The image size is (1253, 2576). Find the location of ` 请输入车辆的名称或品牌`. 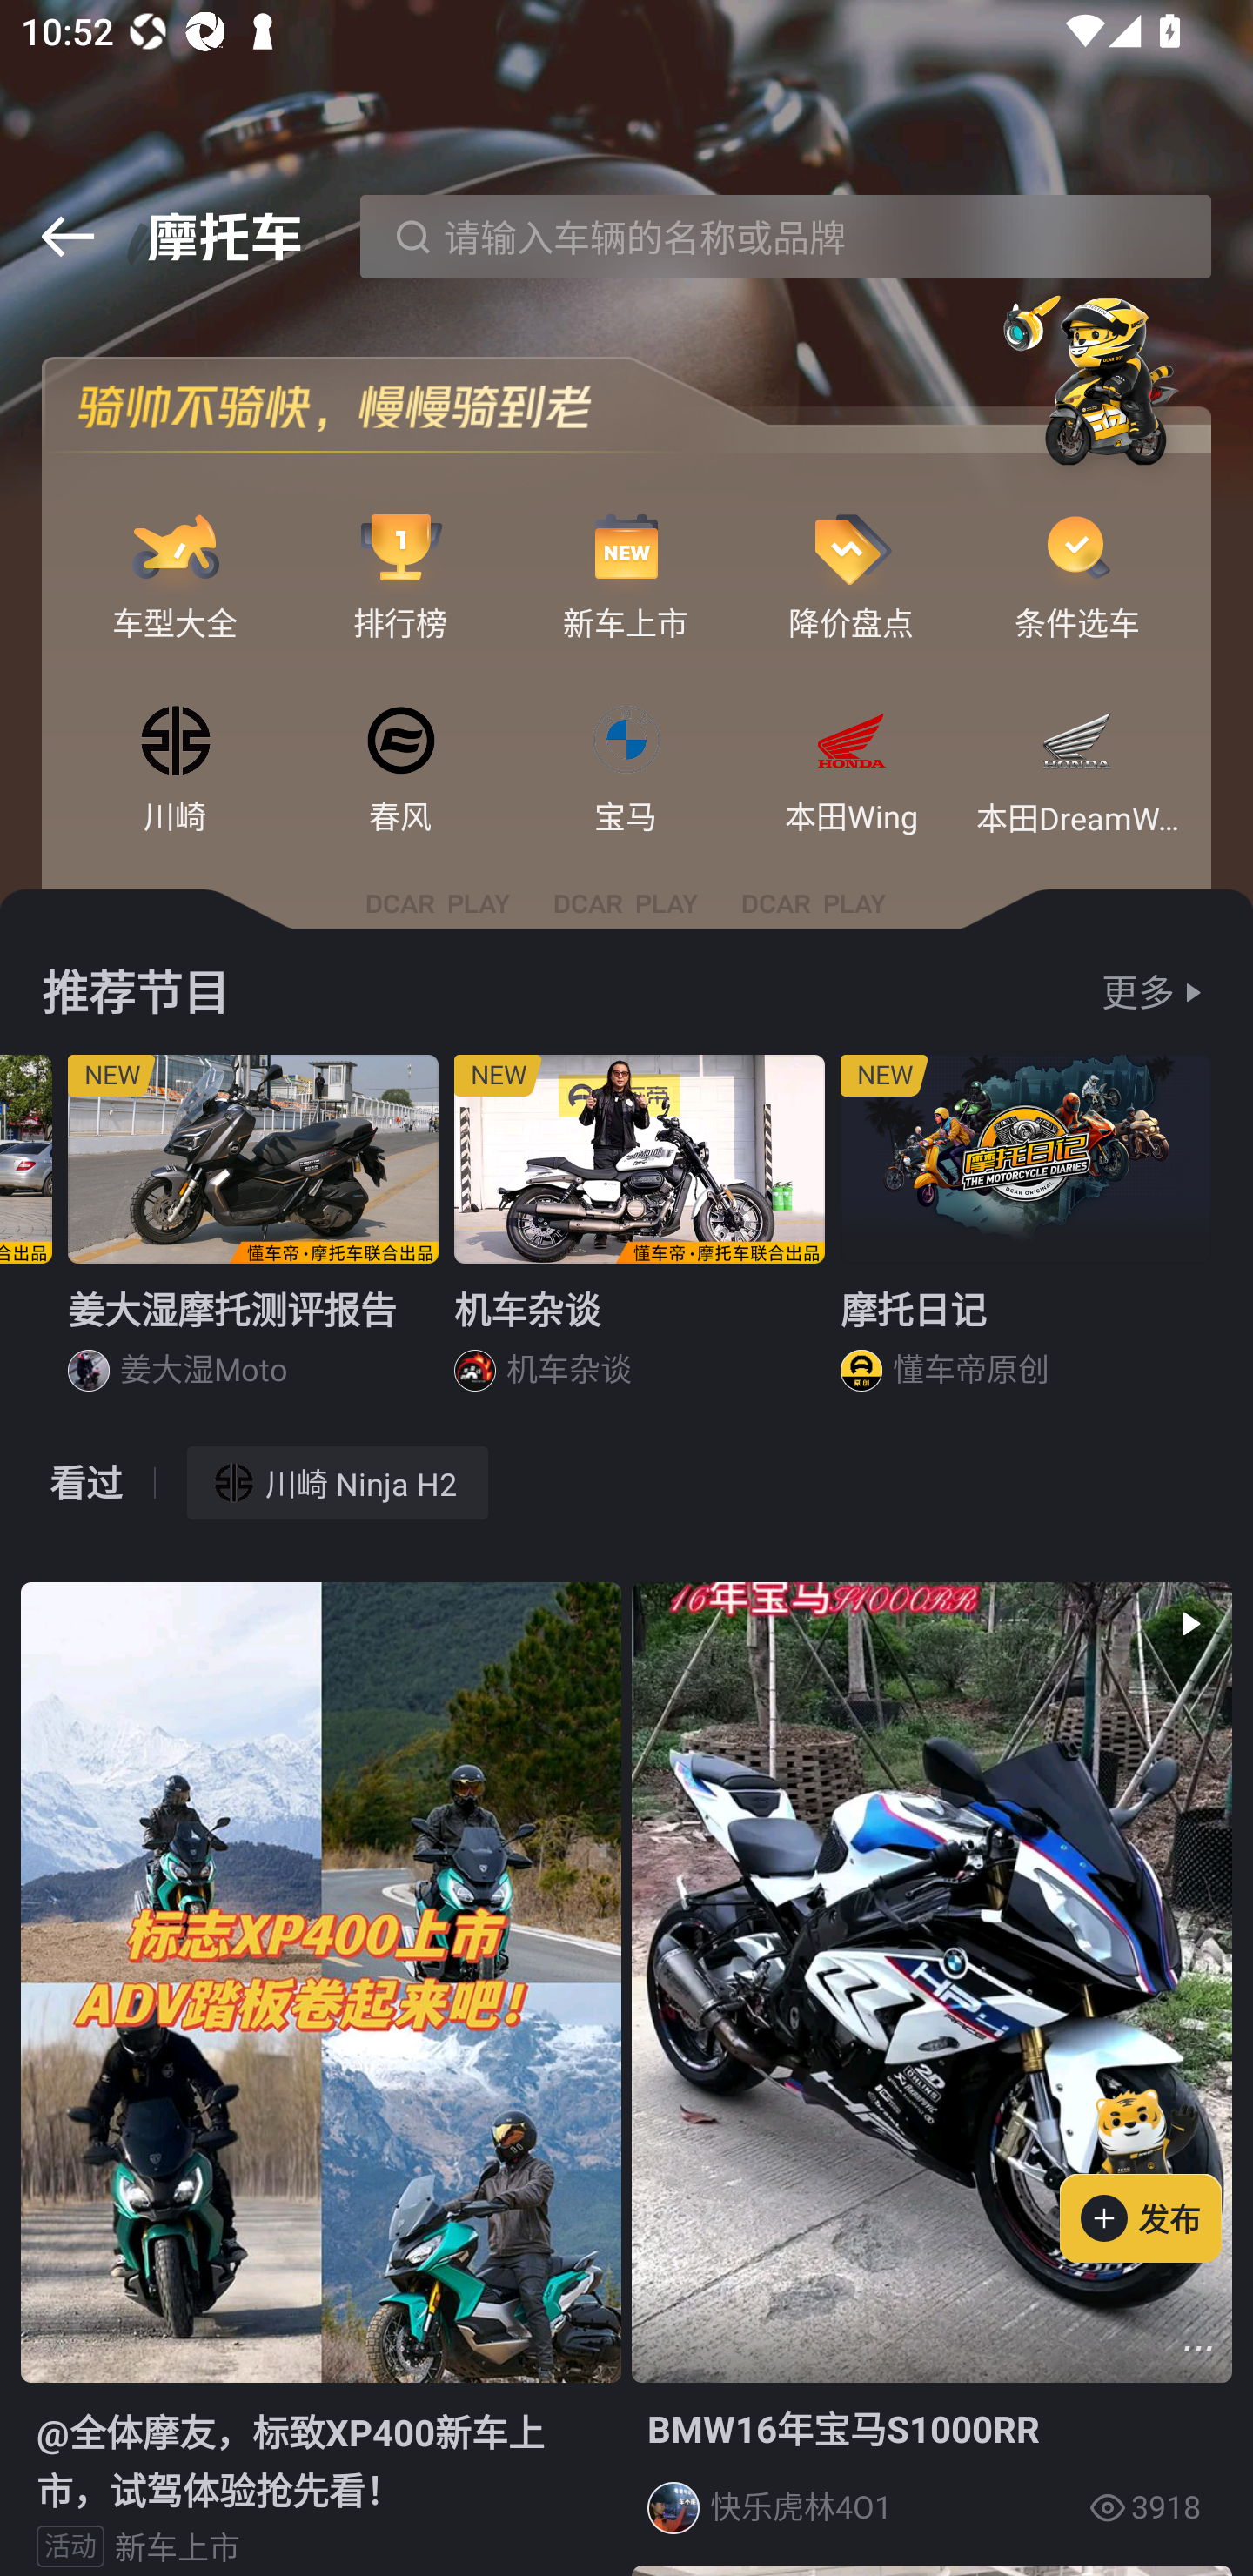

 请输入车辆的名称或品牌 is located at coordinates (786, 237).